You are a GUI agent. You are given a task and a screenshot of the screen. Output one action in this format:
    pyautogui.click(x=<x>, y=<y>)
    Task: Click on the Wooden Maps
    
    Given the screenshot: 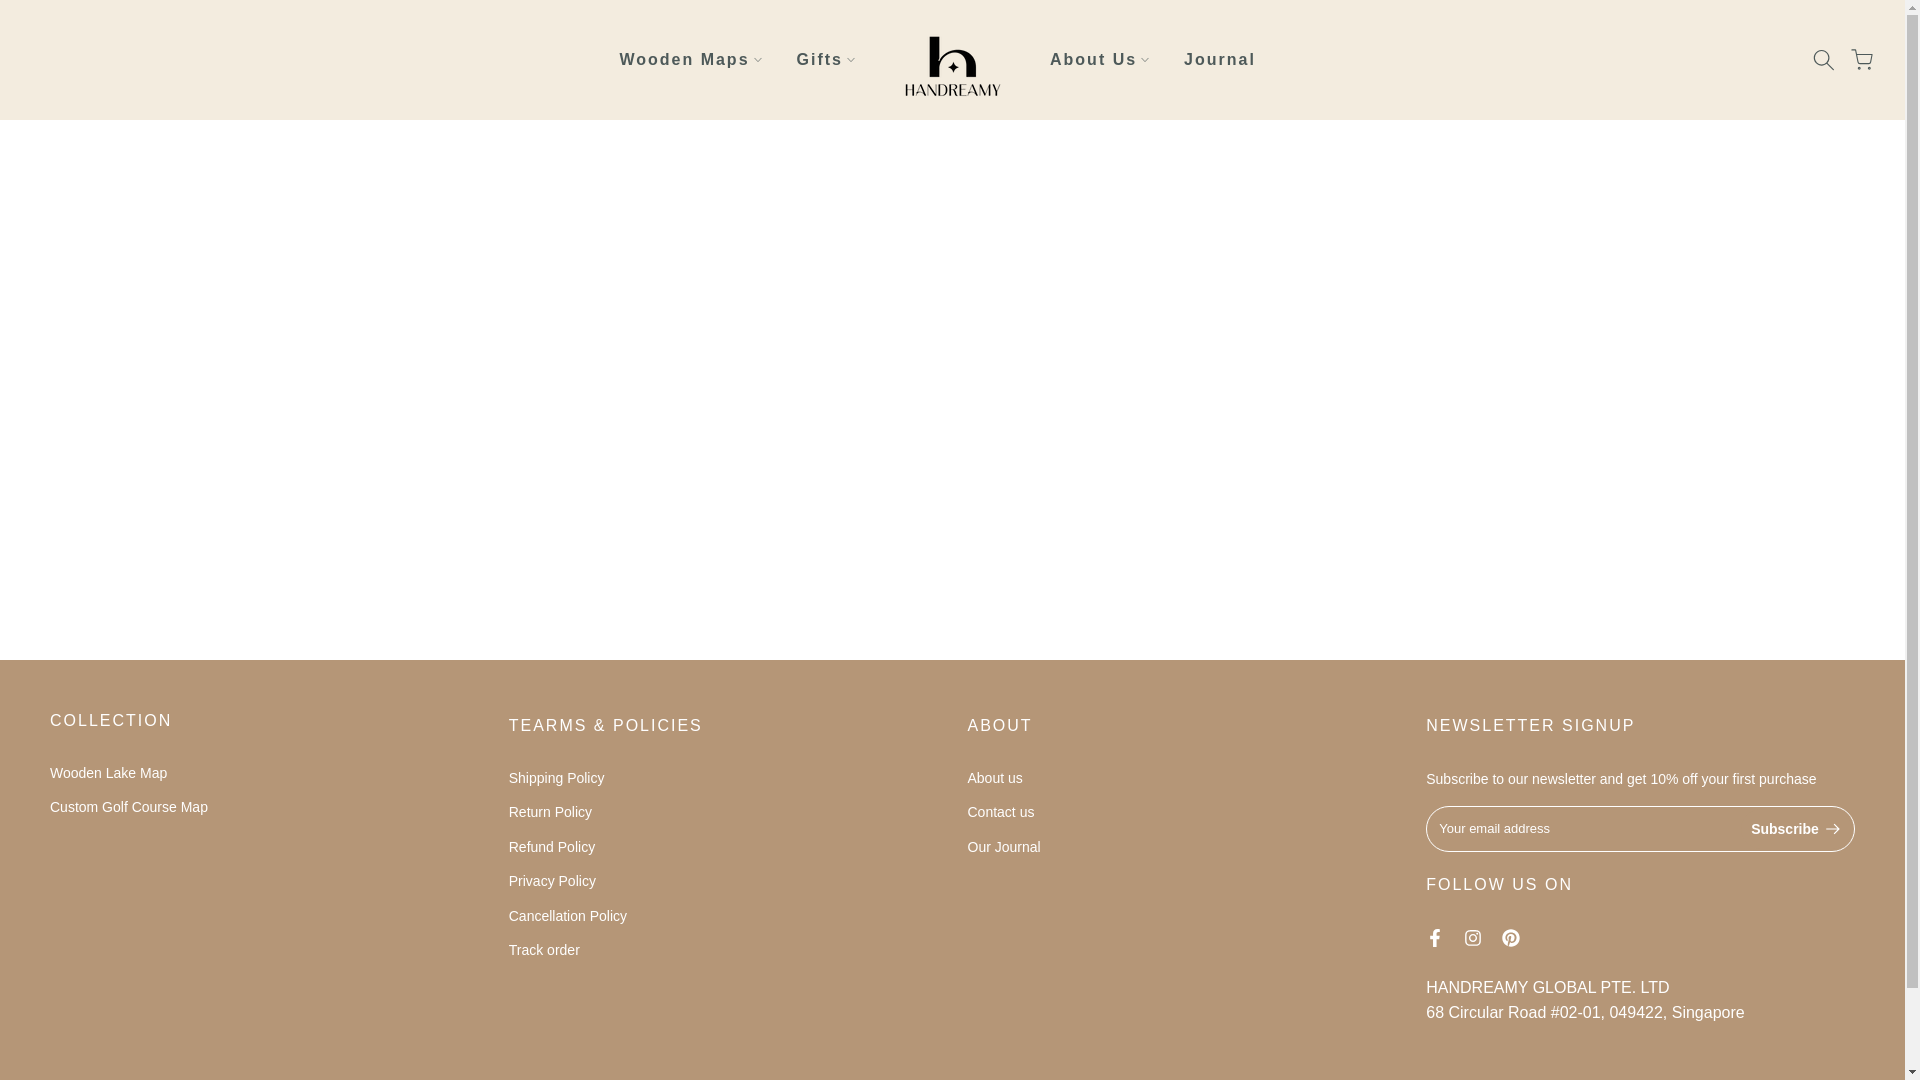 What is the action you would take?
    pyautogui.click(x=690, y=60)
    